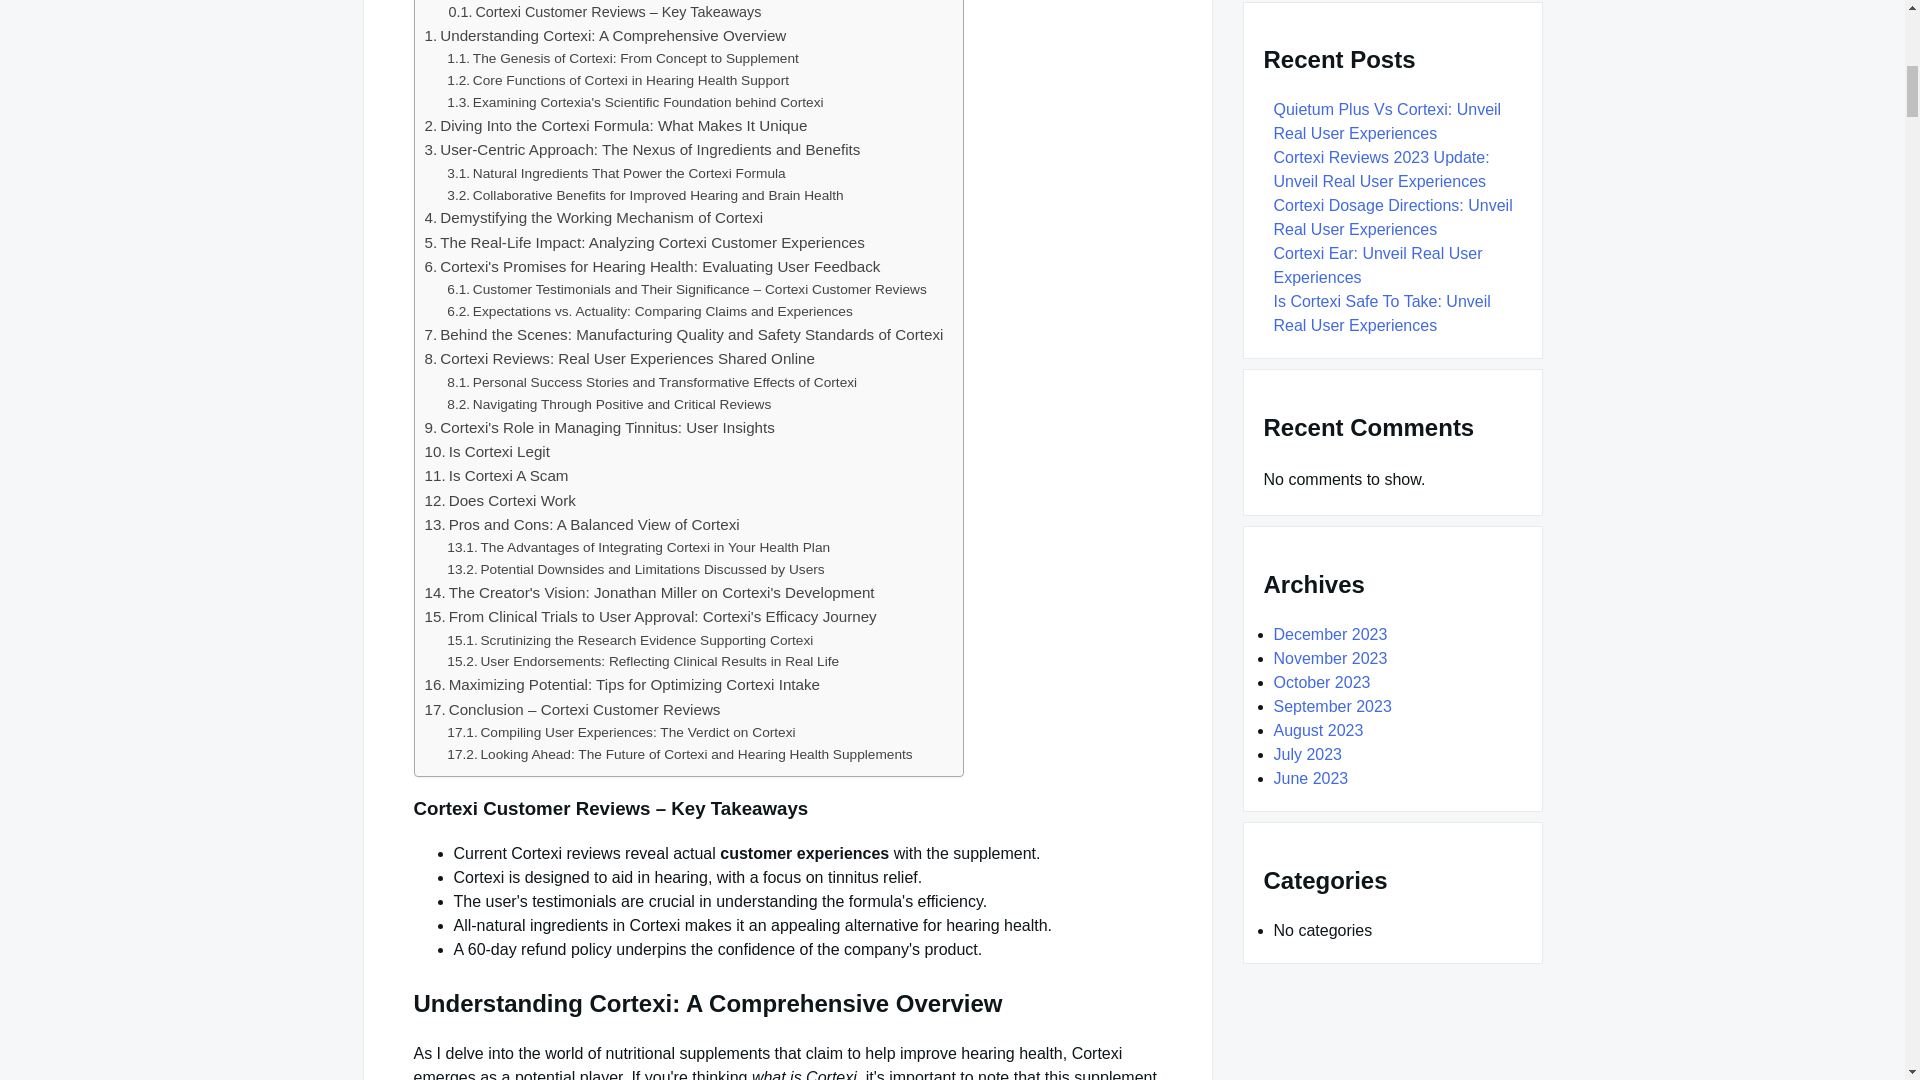 The image size is (1920, 1080). I want to click on Demystifying the Working Mechanism of Cortexi, so click(593, 218).